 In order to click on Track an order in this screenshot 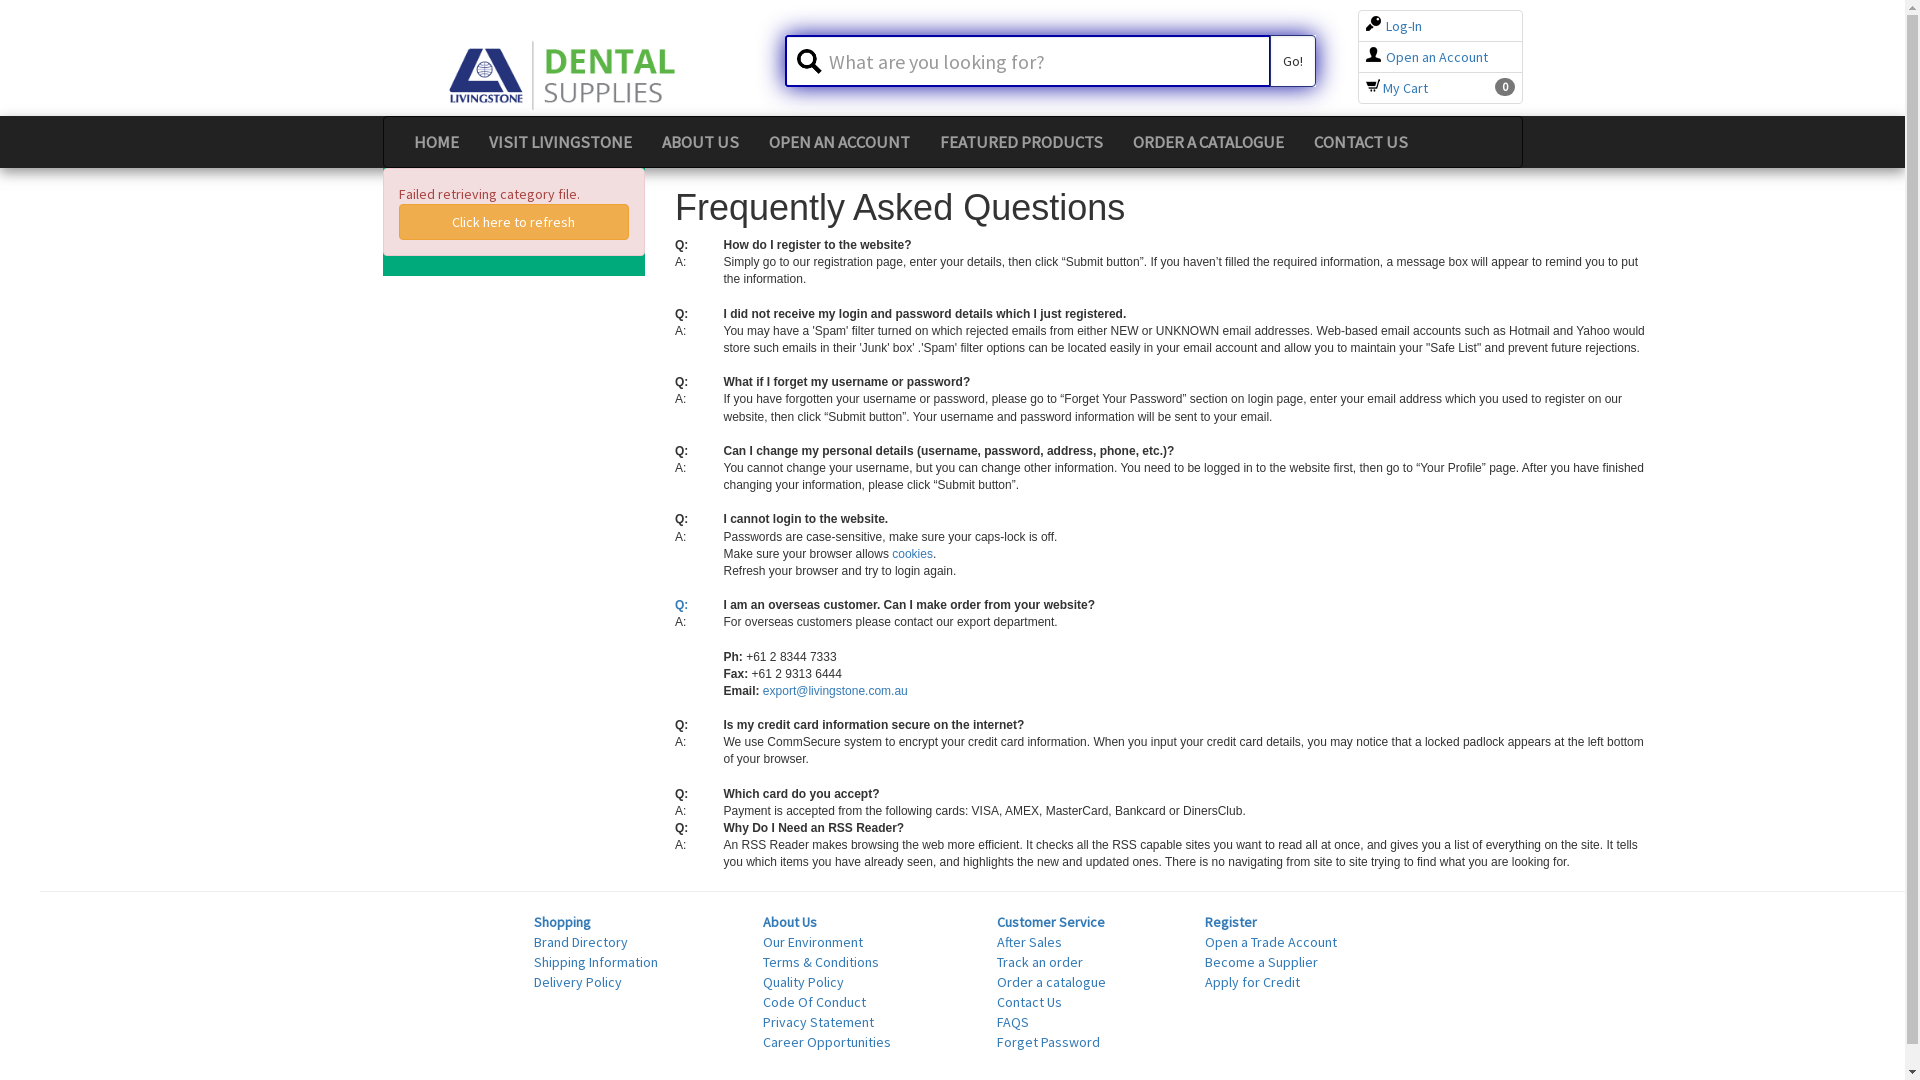, I will do `click(1040, 962)`.